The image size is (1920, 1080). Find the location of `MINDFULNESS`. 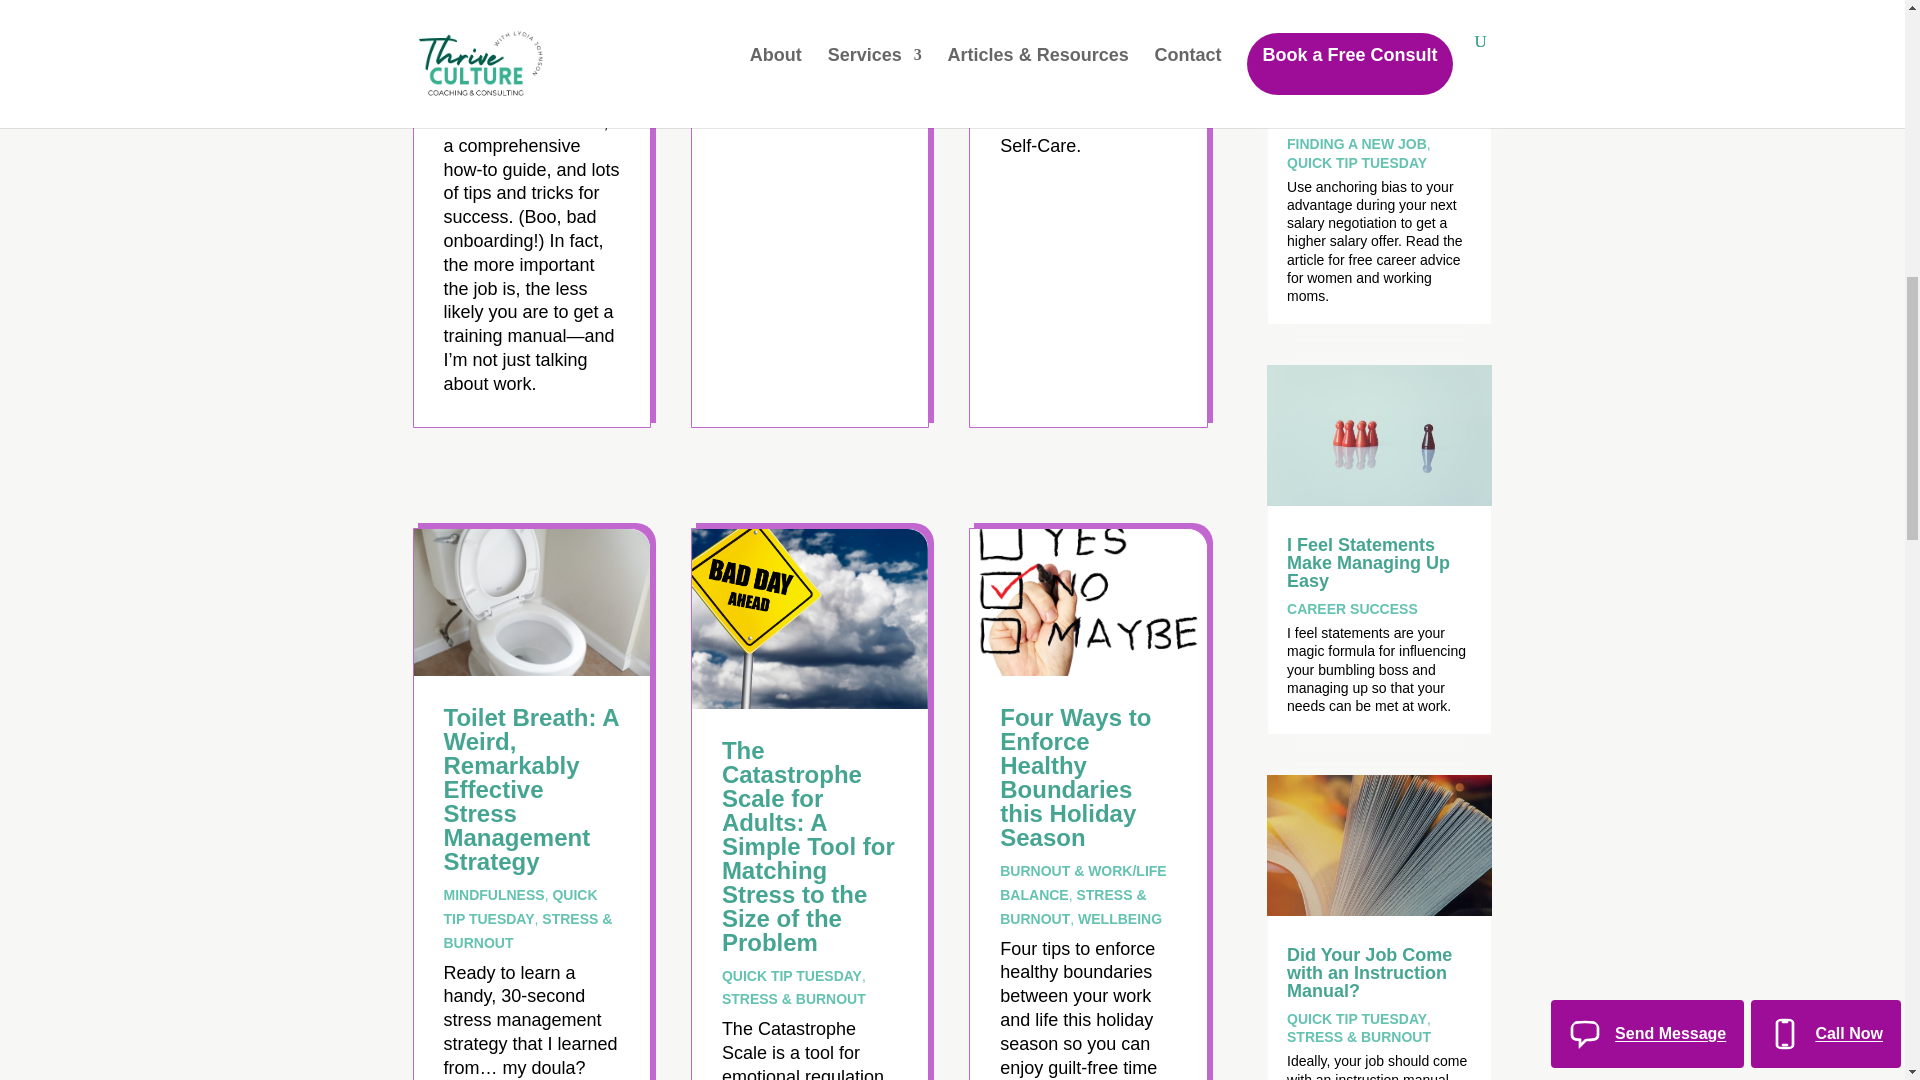

MINDFULNESS is located at coordinates (494, 894).